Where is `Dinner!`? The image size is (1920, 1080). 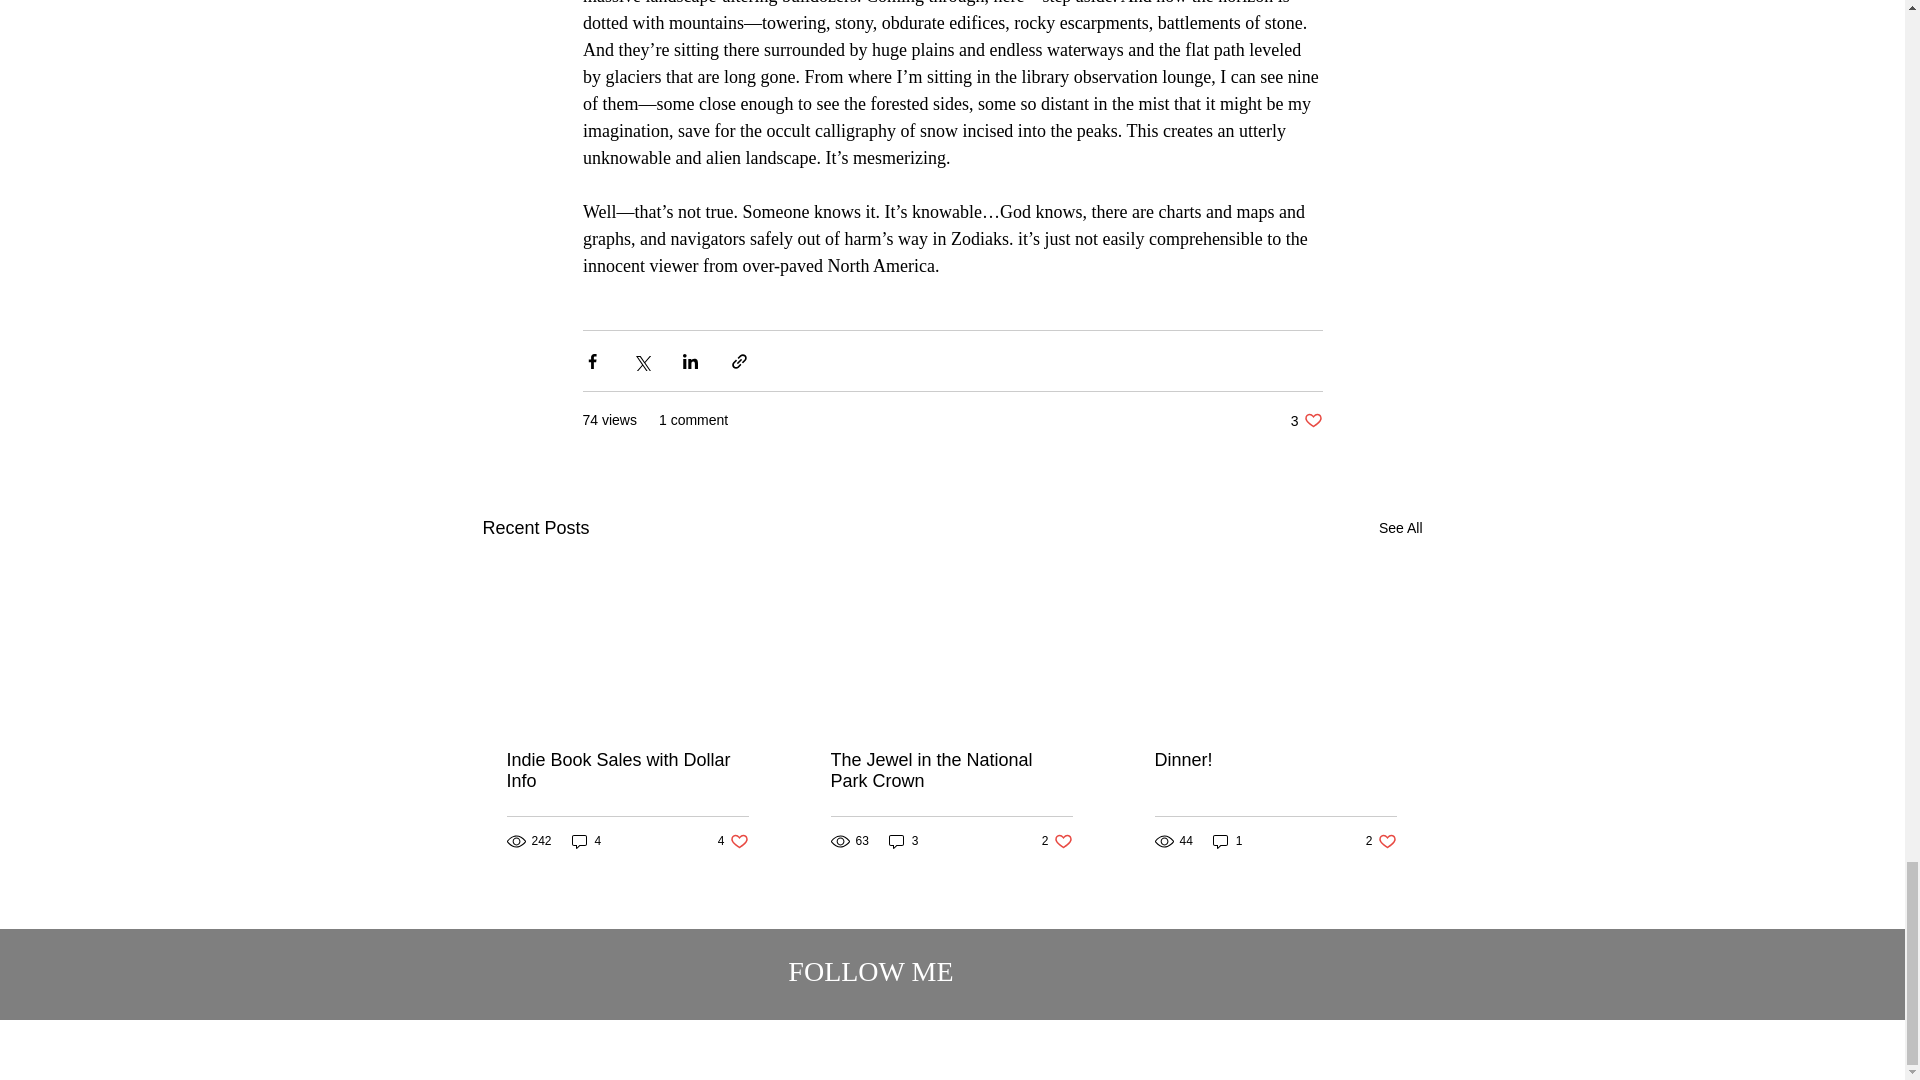
Dinner! is located at coordinates (950, 770).